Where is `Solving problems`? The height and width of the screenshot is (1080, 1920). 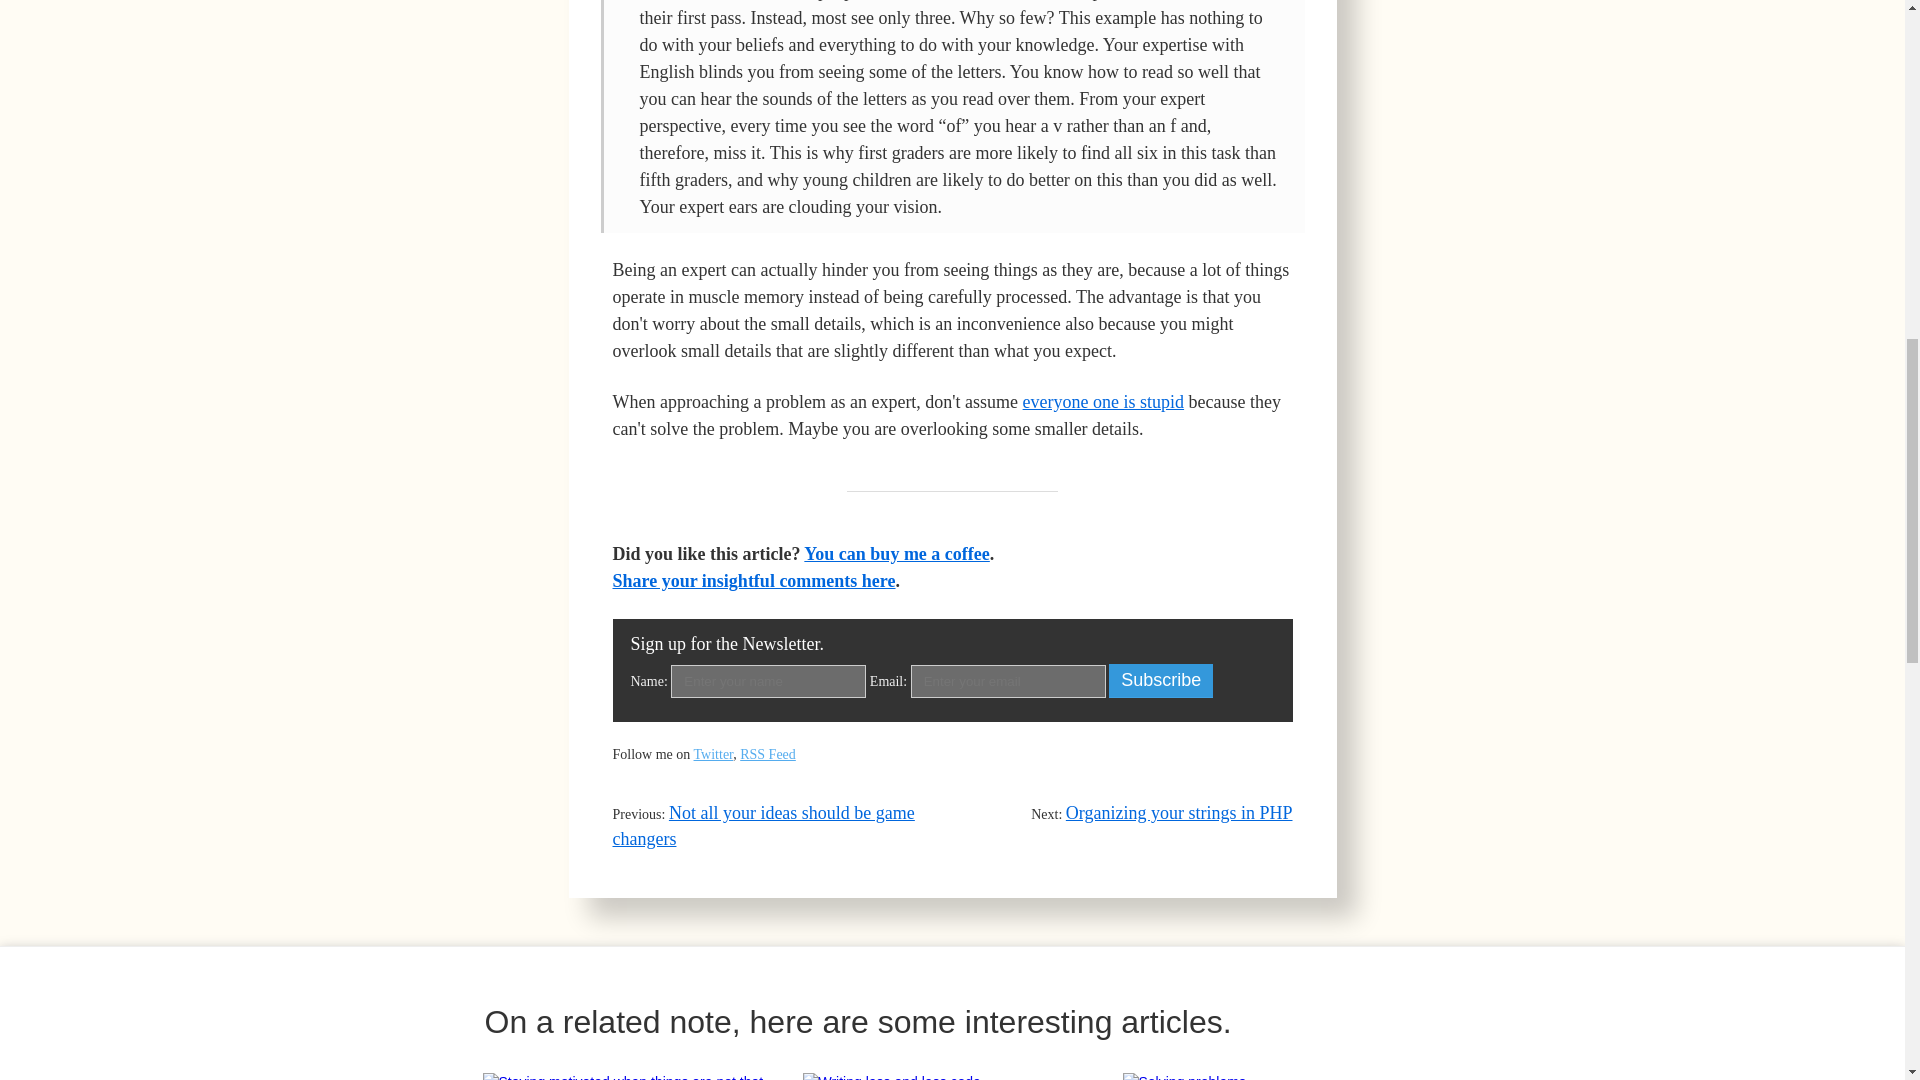 Solving problems is located at coordinates (1272, 1076).